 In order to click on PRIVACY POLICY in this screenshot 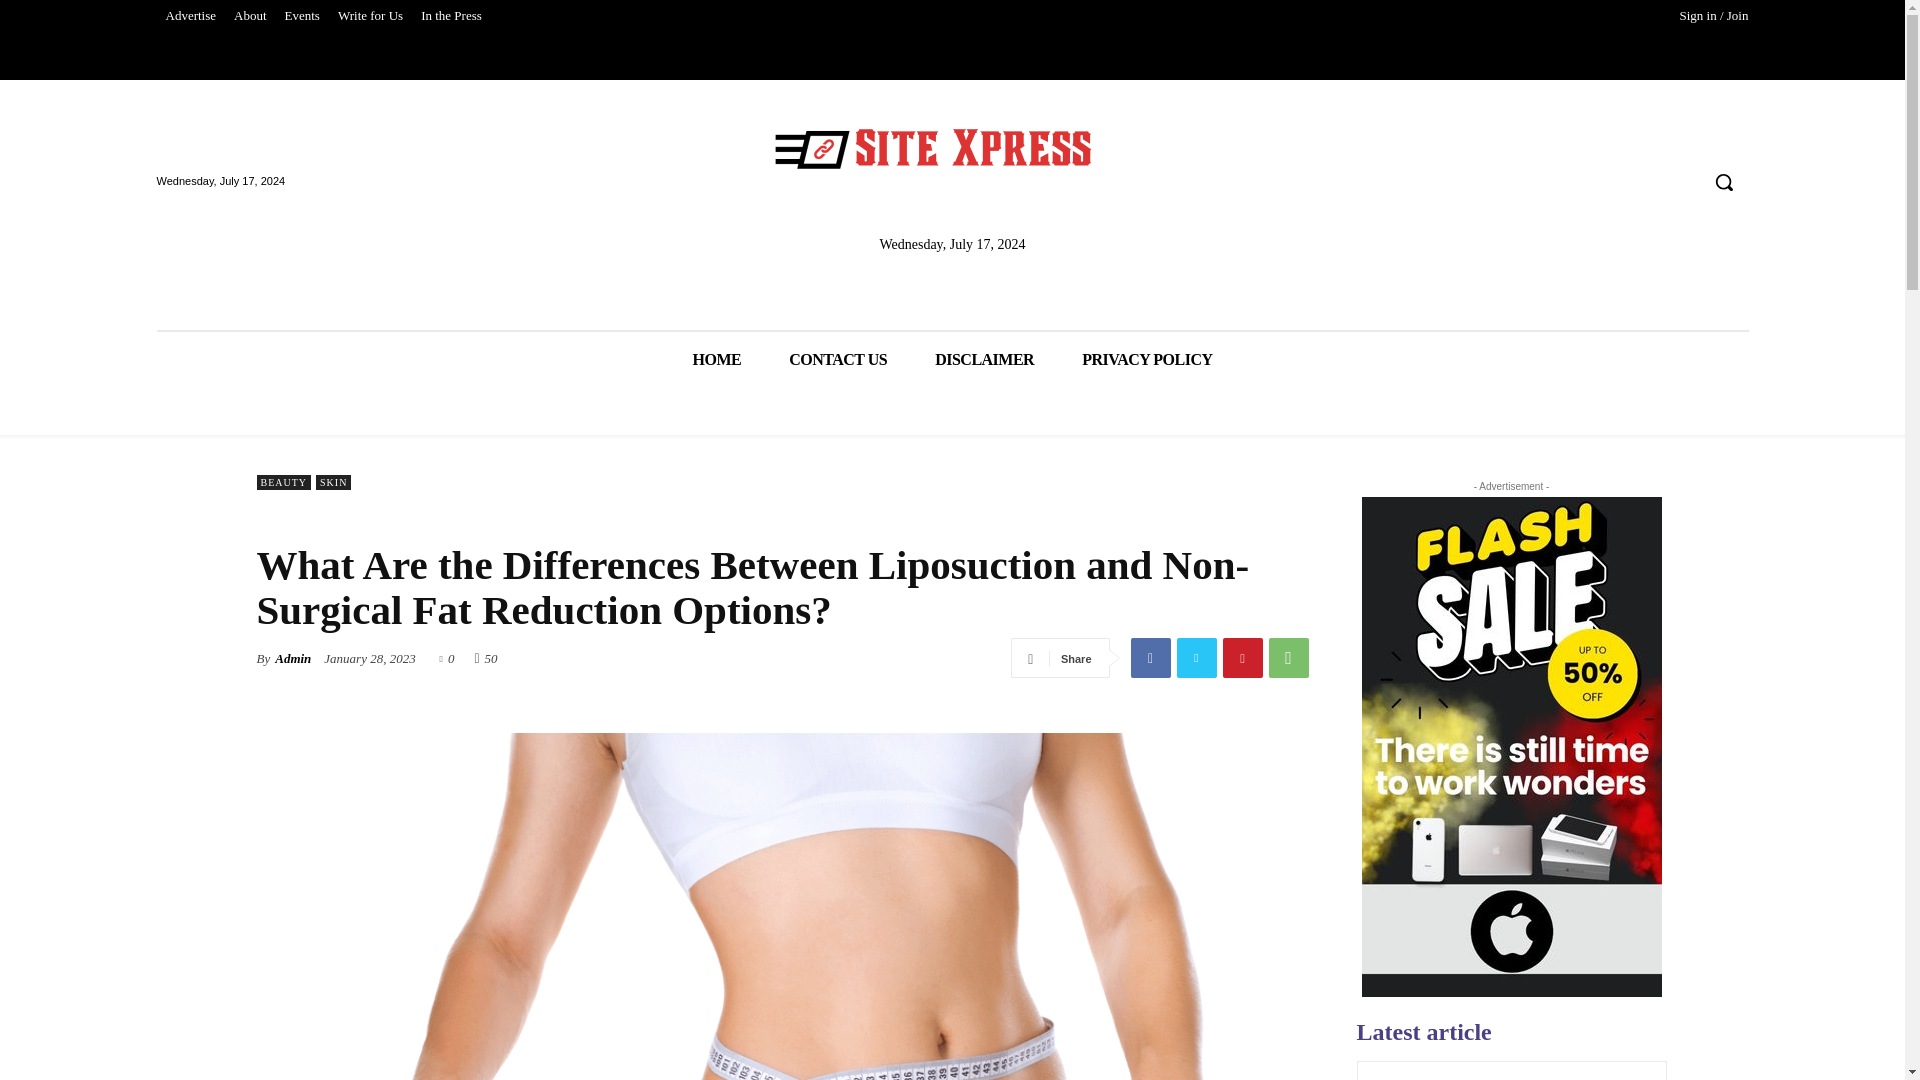, I will do `click(1146, 358)`.